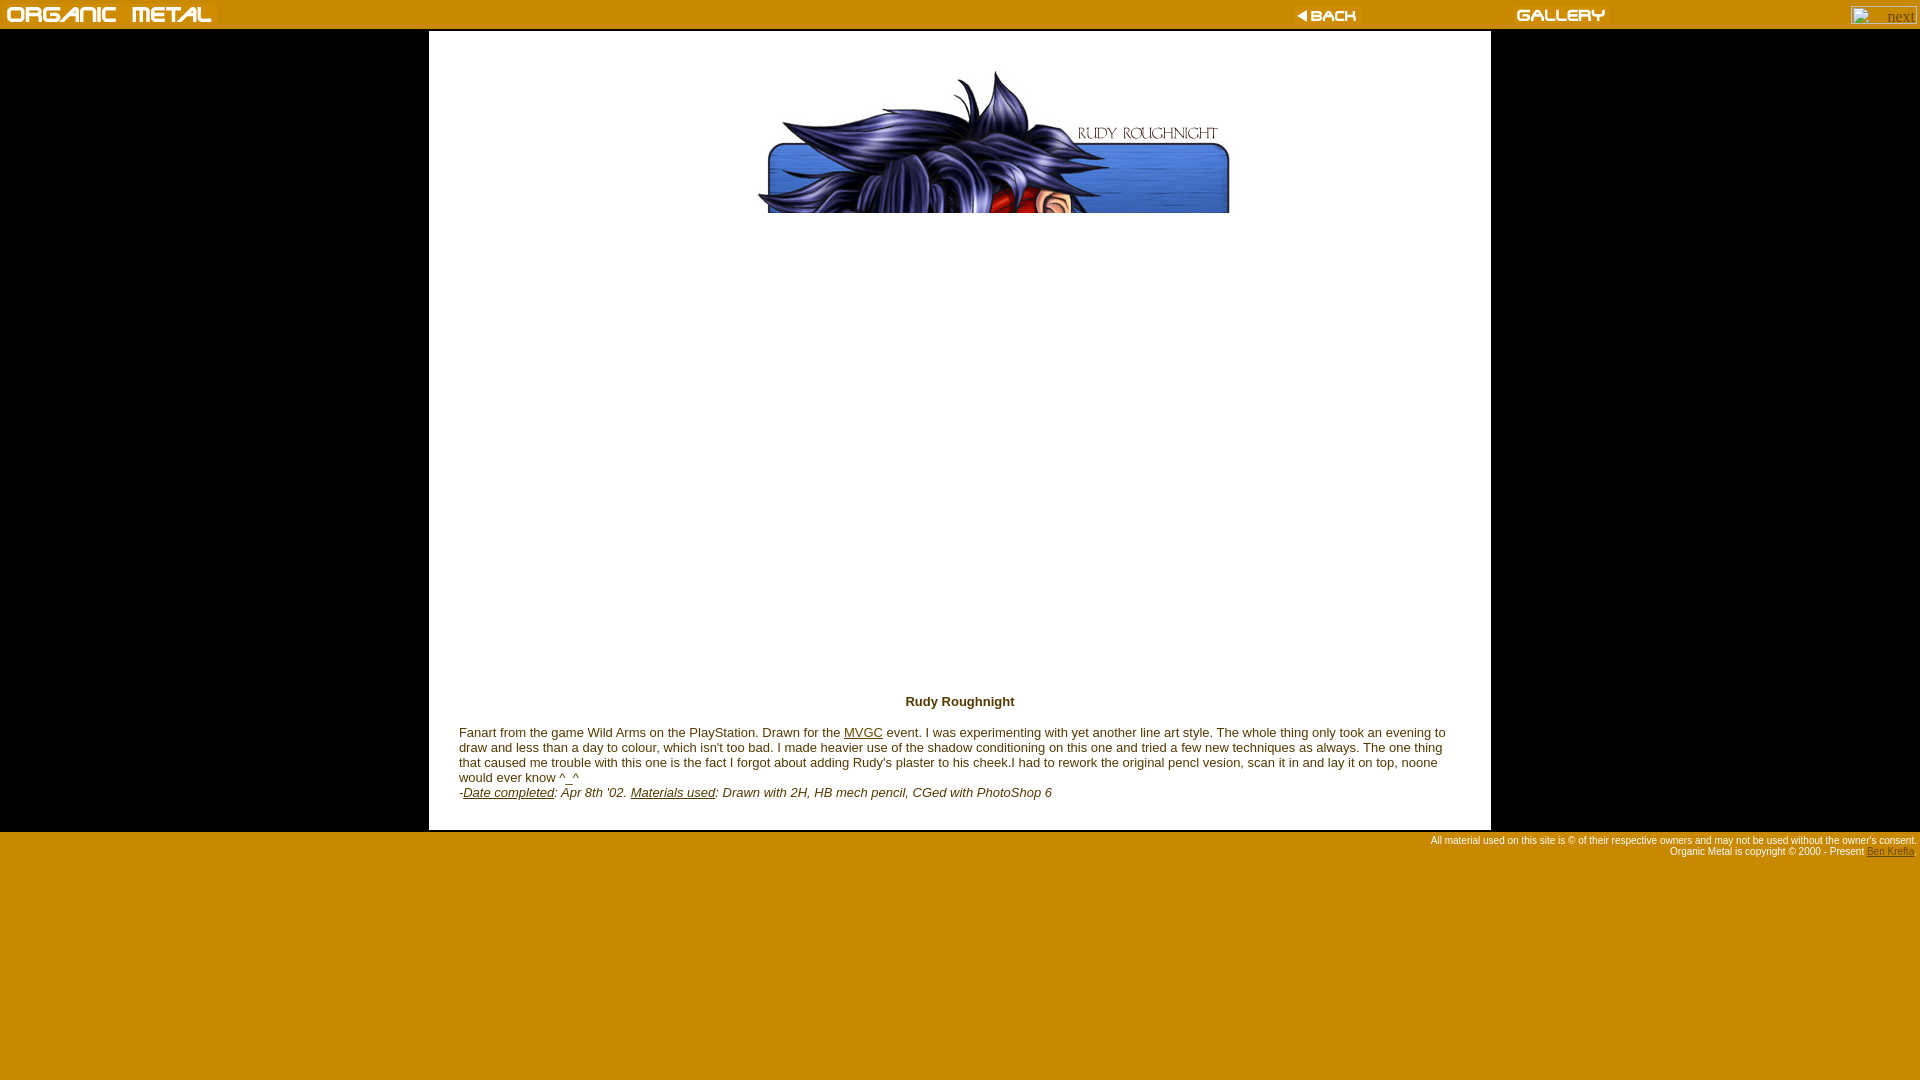 The image size is (1920, 1080). Describe the element at coordinates (864, 732) in the screenshot. I see `MVGC` at that location.